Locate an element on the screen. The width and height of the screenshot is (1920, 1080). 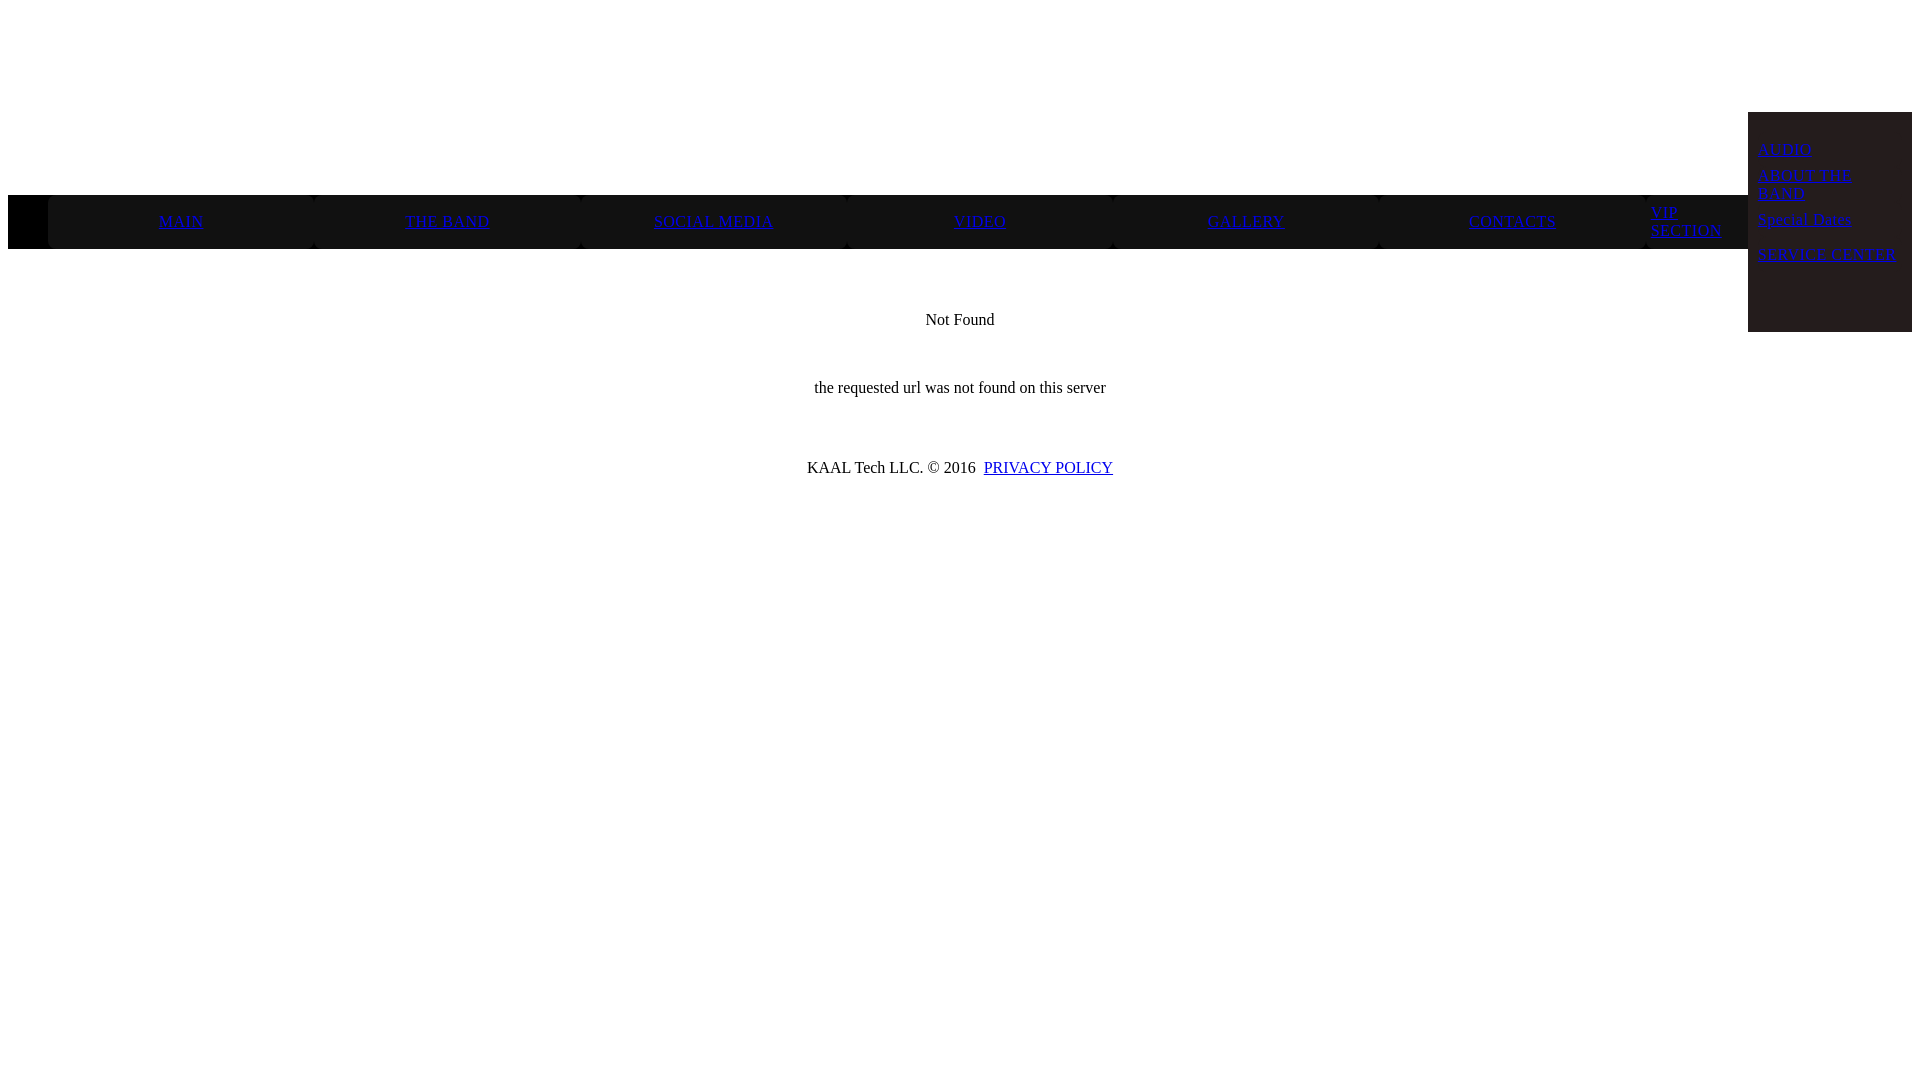
SERVICE CENTER is located at coordinates (1828, 255).